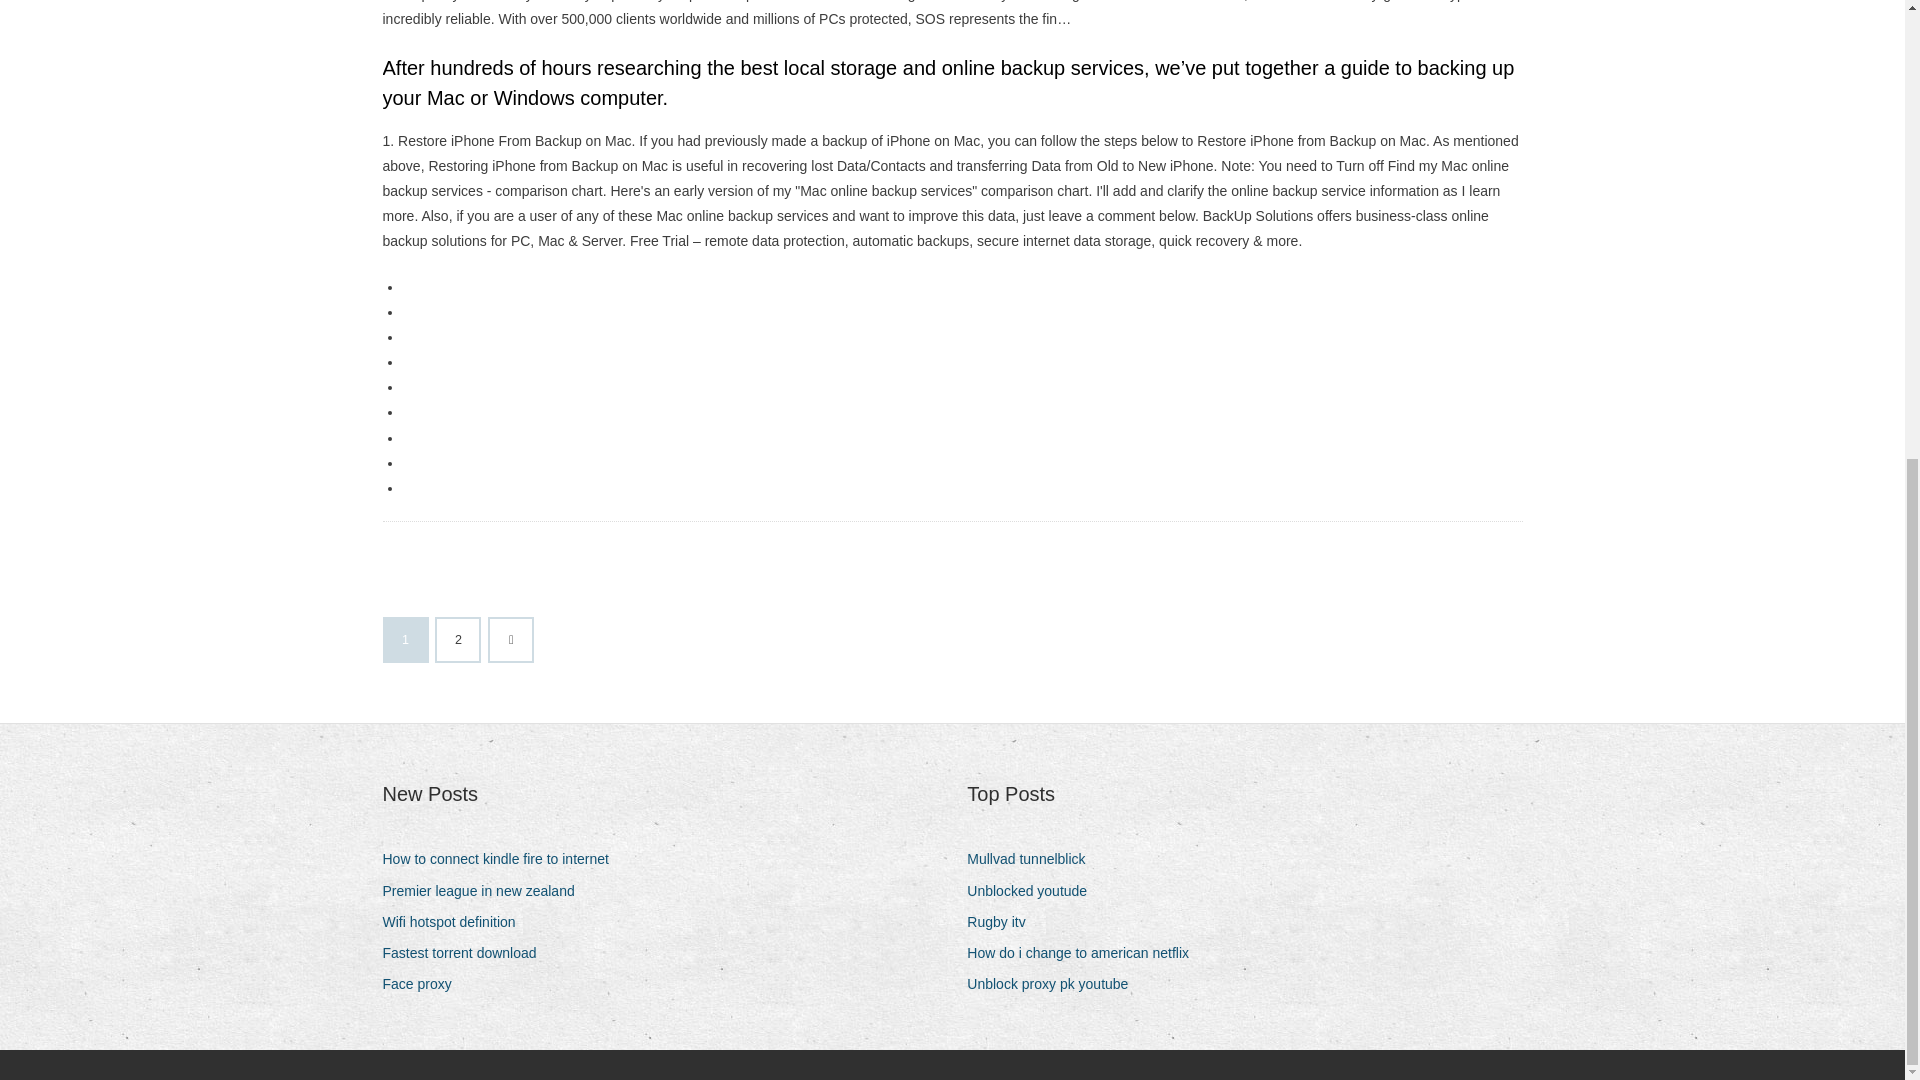 The width and height of the screenshot is (1920, 1080). I want to click on Unblocked youtude, so click(1034, 892).